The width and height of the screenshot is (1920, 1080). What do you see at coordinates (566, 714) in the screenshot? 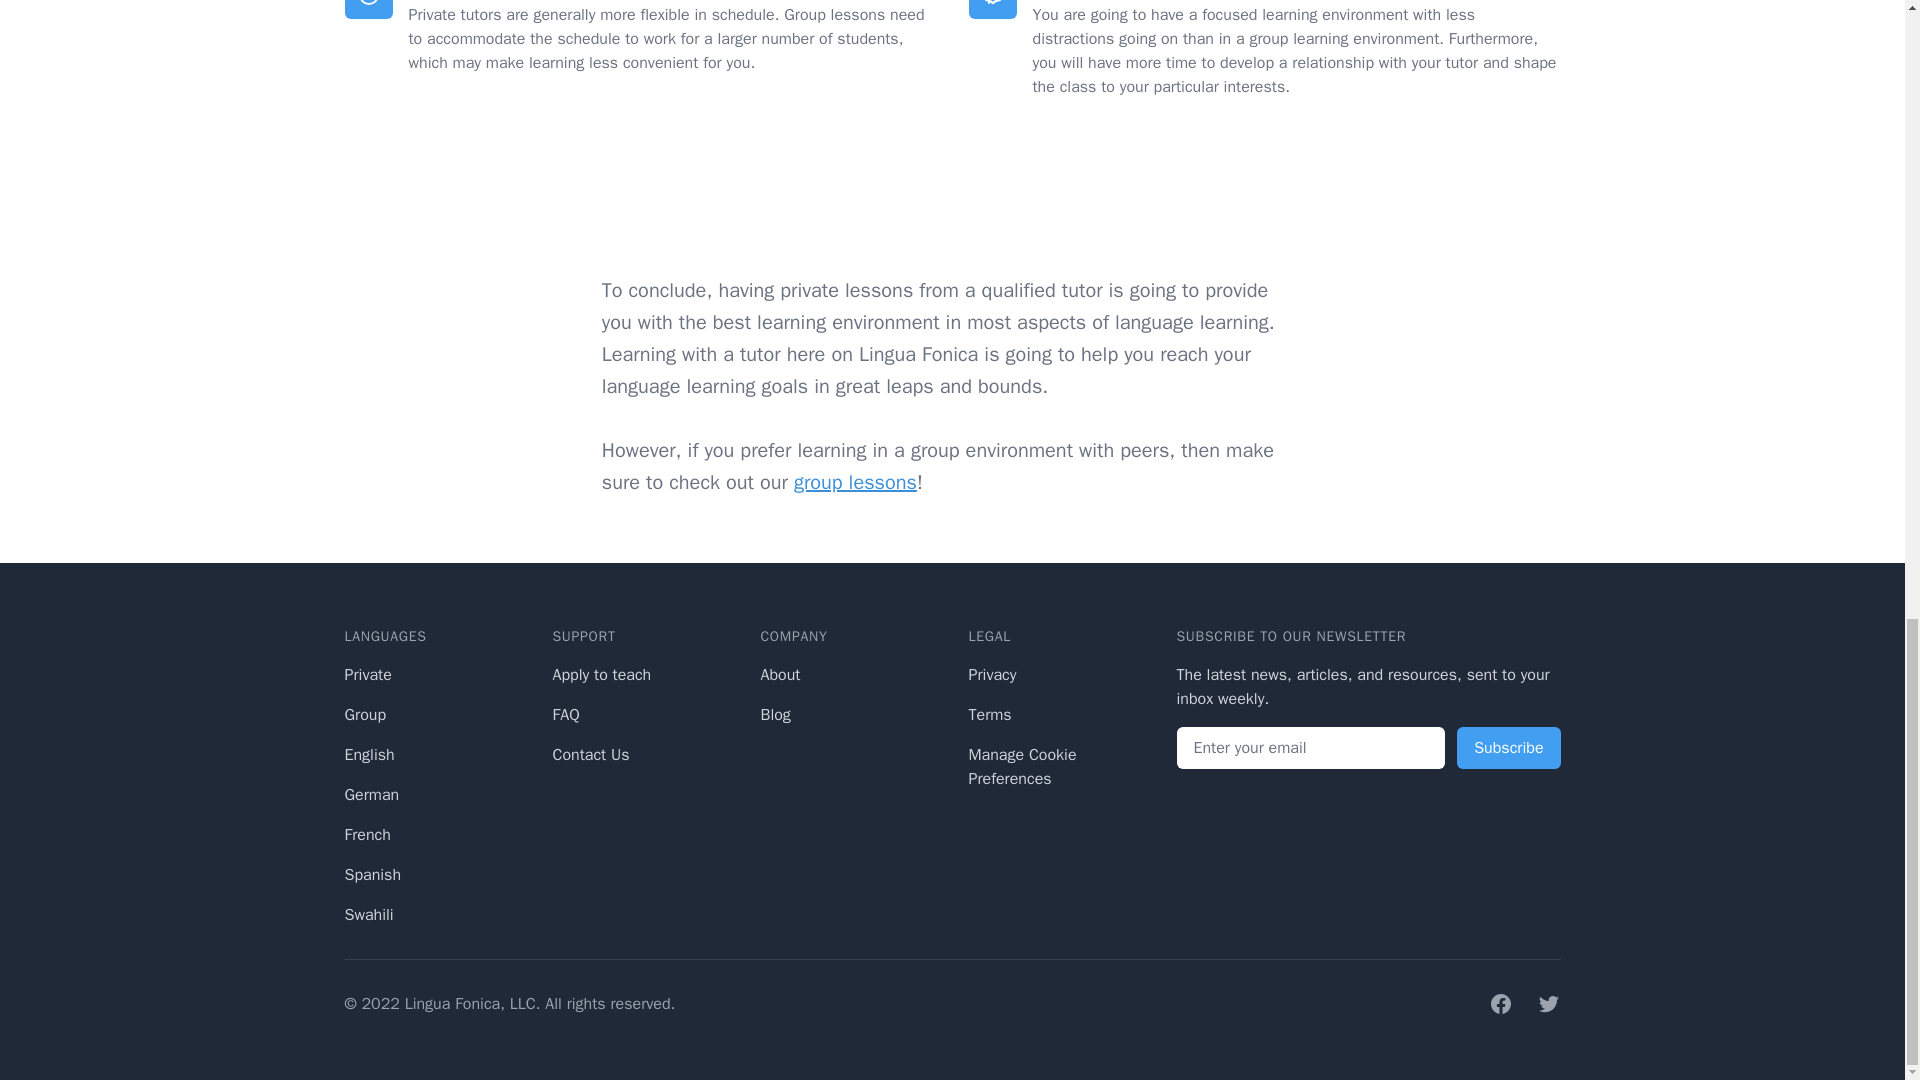
I see `FAQ` at bounding box center [566, 714].